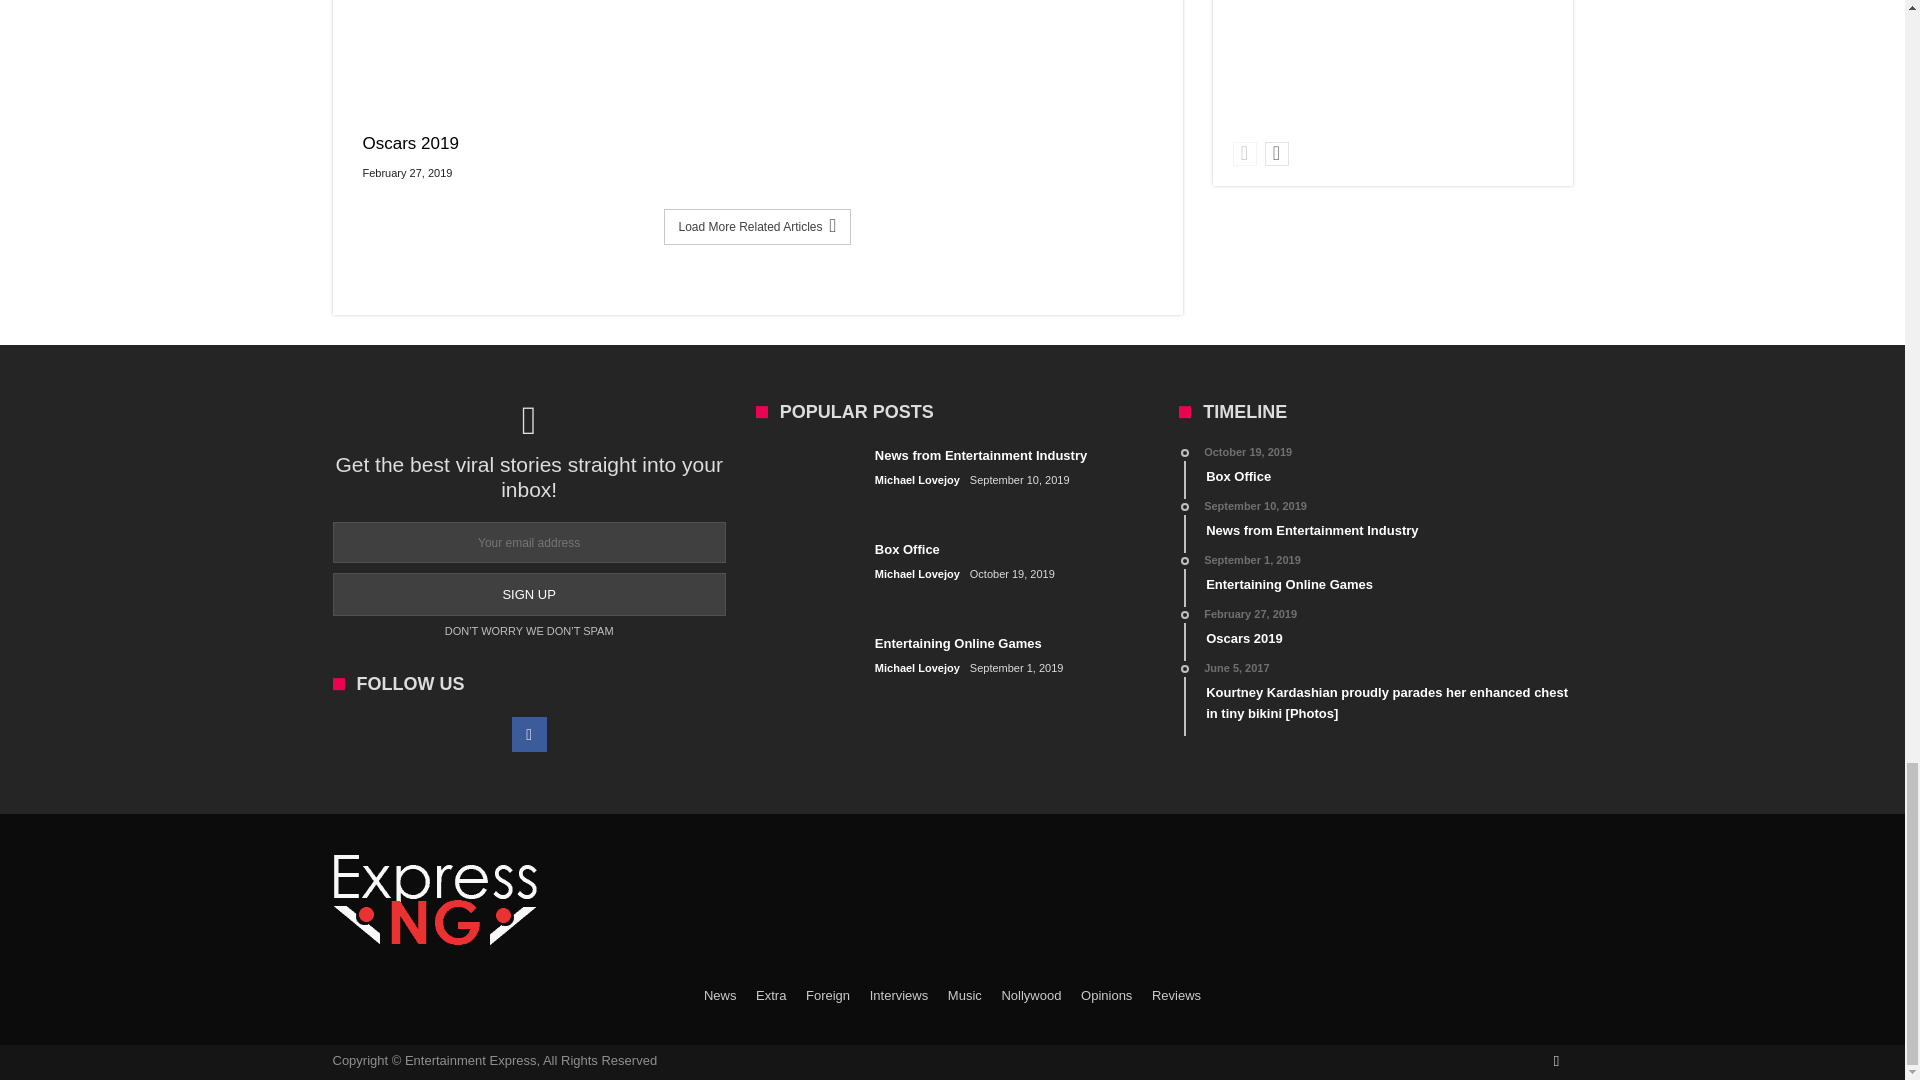 The height and width of the screenshot is (1080, 1920). I want to click on Posts by Michael Lovejoy, so click(918, 668).